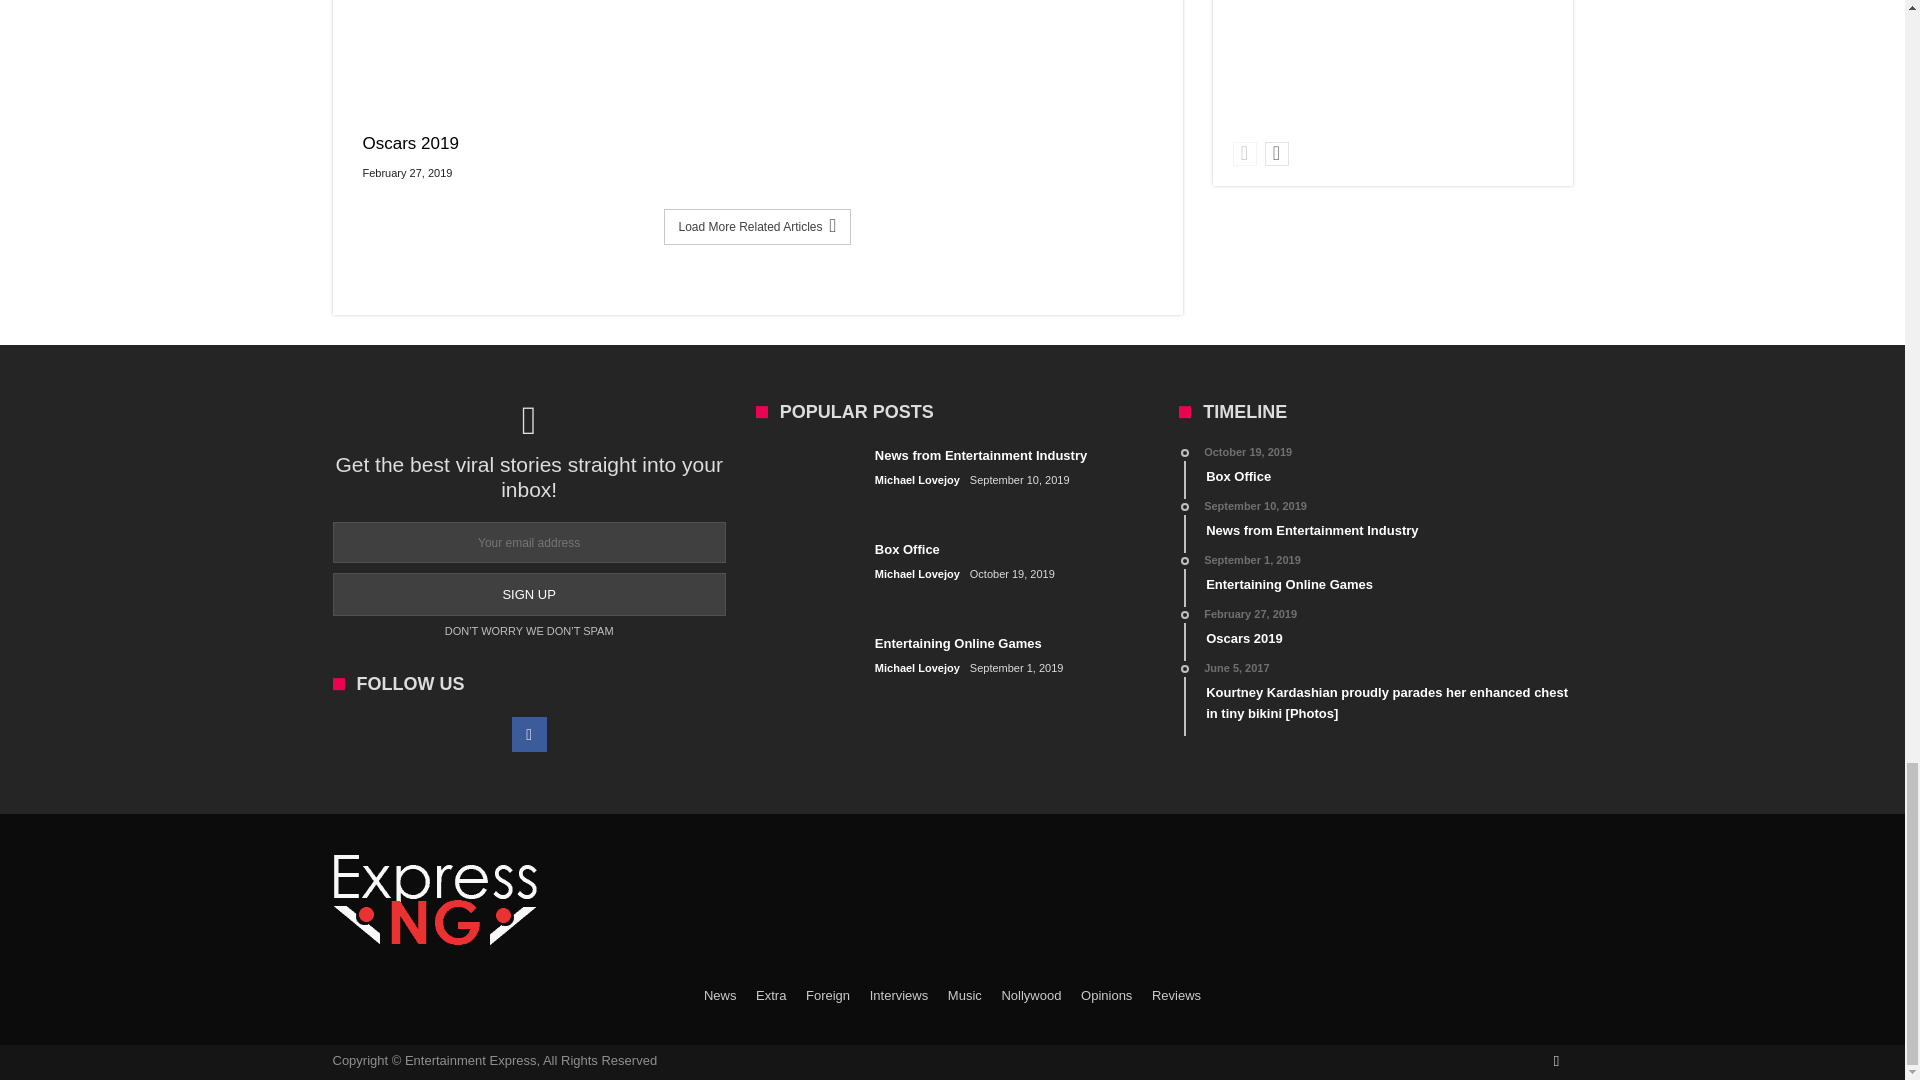 The height and width of the screenshot is (1080, 1920). I want to click on Posts by Michael Lovejoy, so click(918, 668).